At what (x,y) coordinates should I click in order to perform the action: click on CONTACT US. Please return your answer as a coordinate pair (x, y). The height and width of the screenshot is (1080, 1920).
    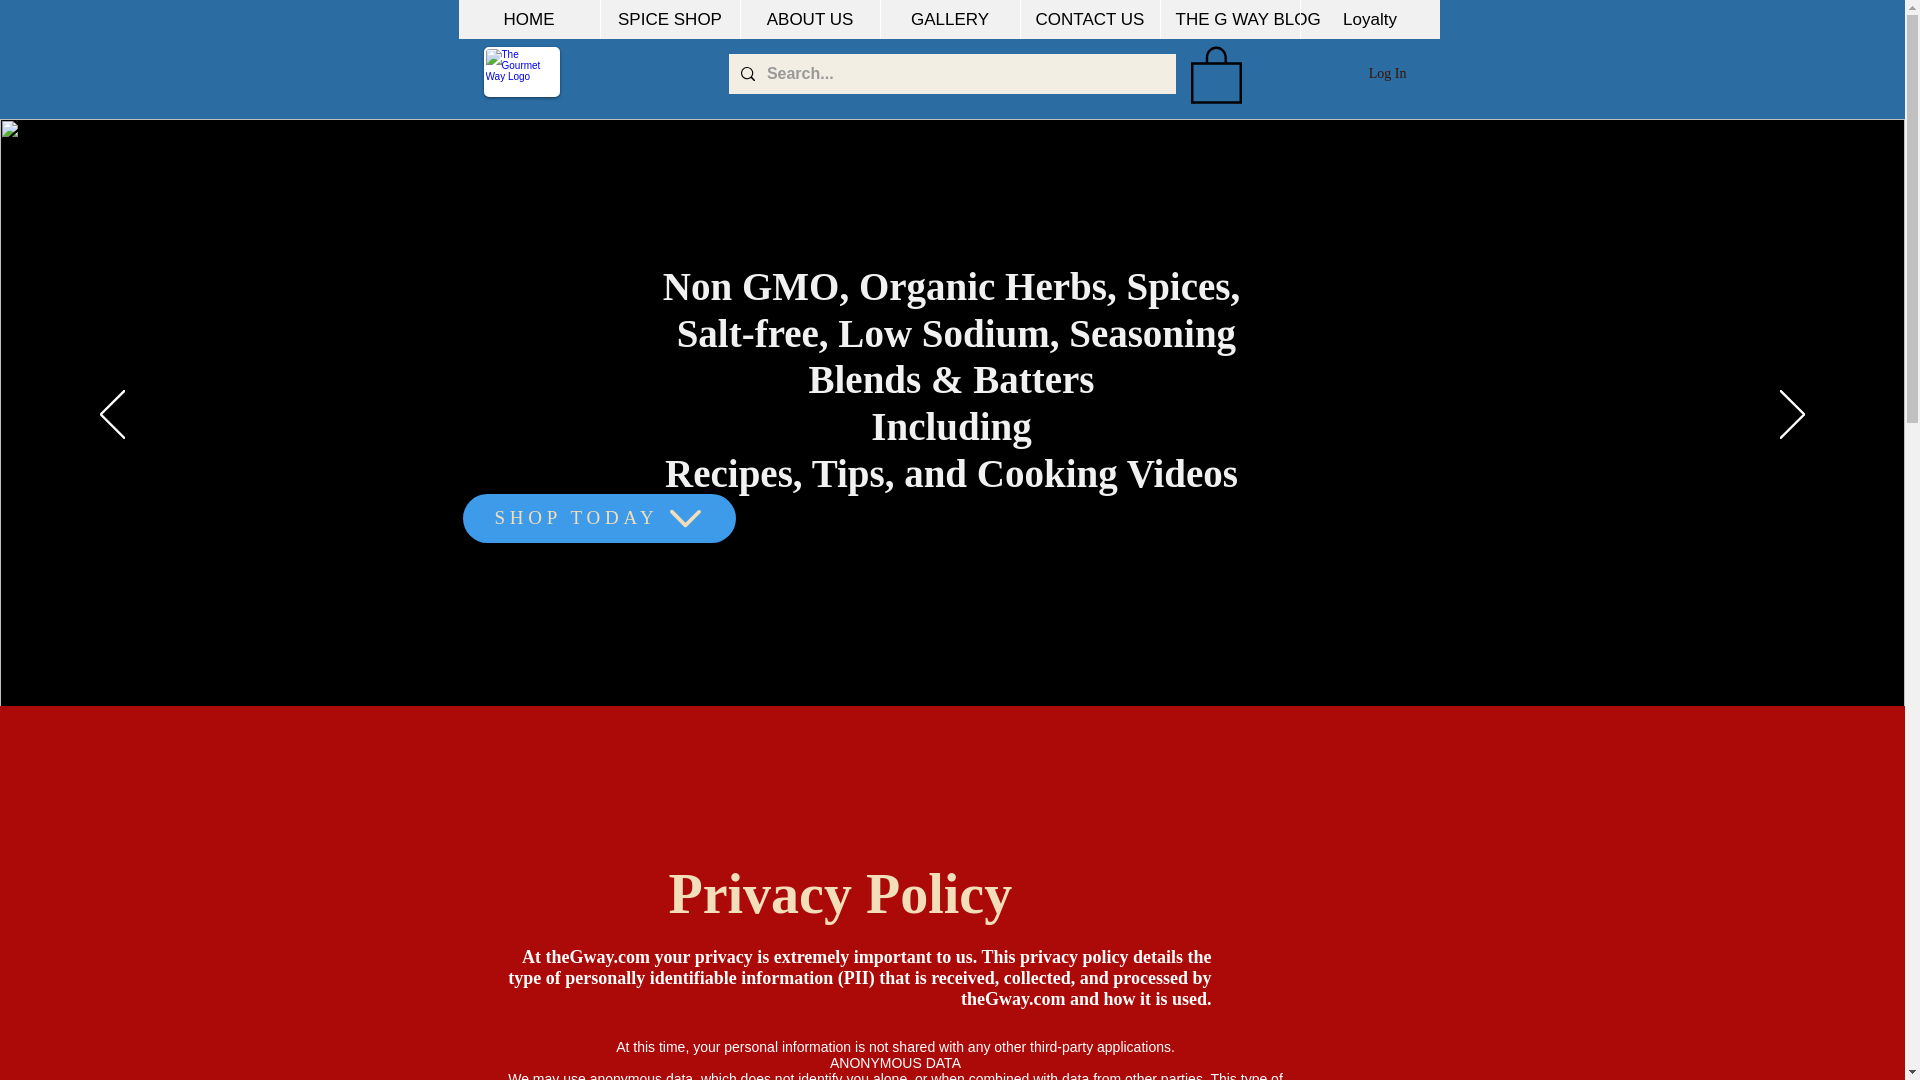
    Looking at the image, I should click on (1089, 19).